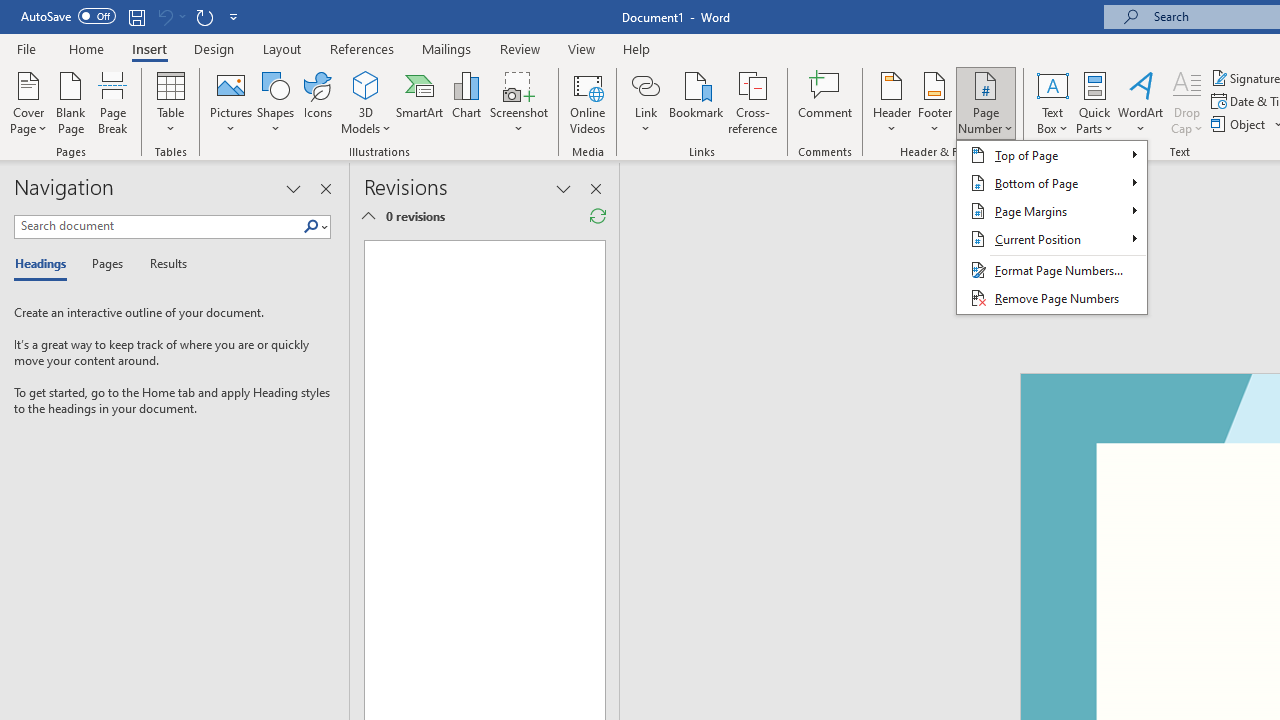 The height and width of the screenshot is (720, 1280). I want to click on Bookmark..., so click(696, 102).